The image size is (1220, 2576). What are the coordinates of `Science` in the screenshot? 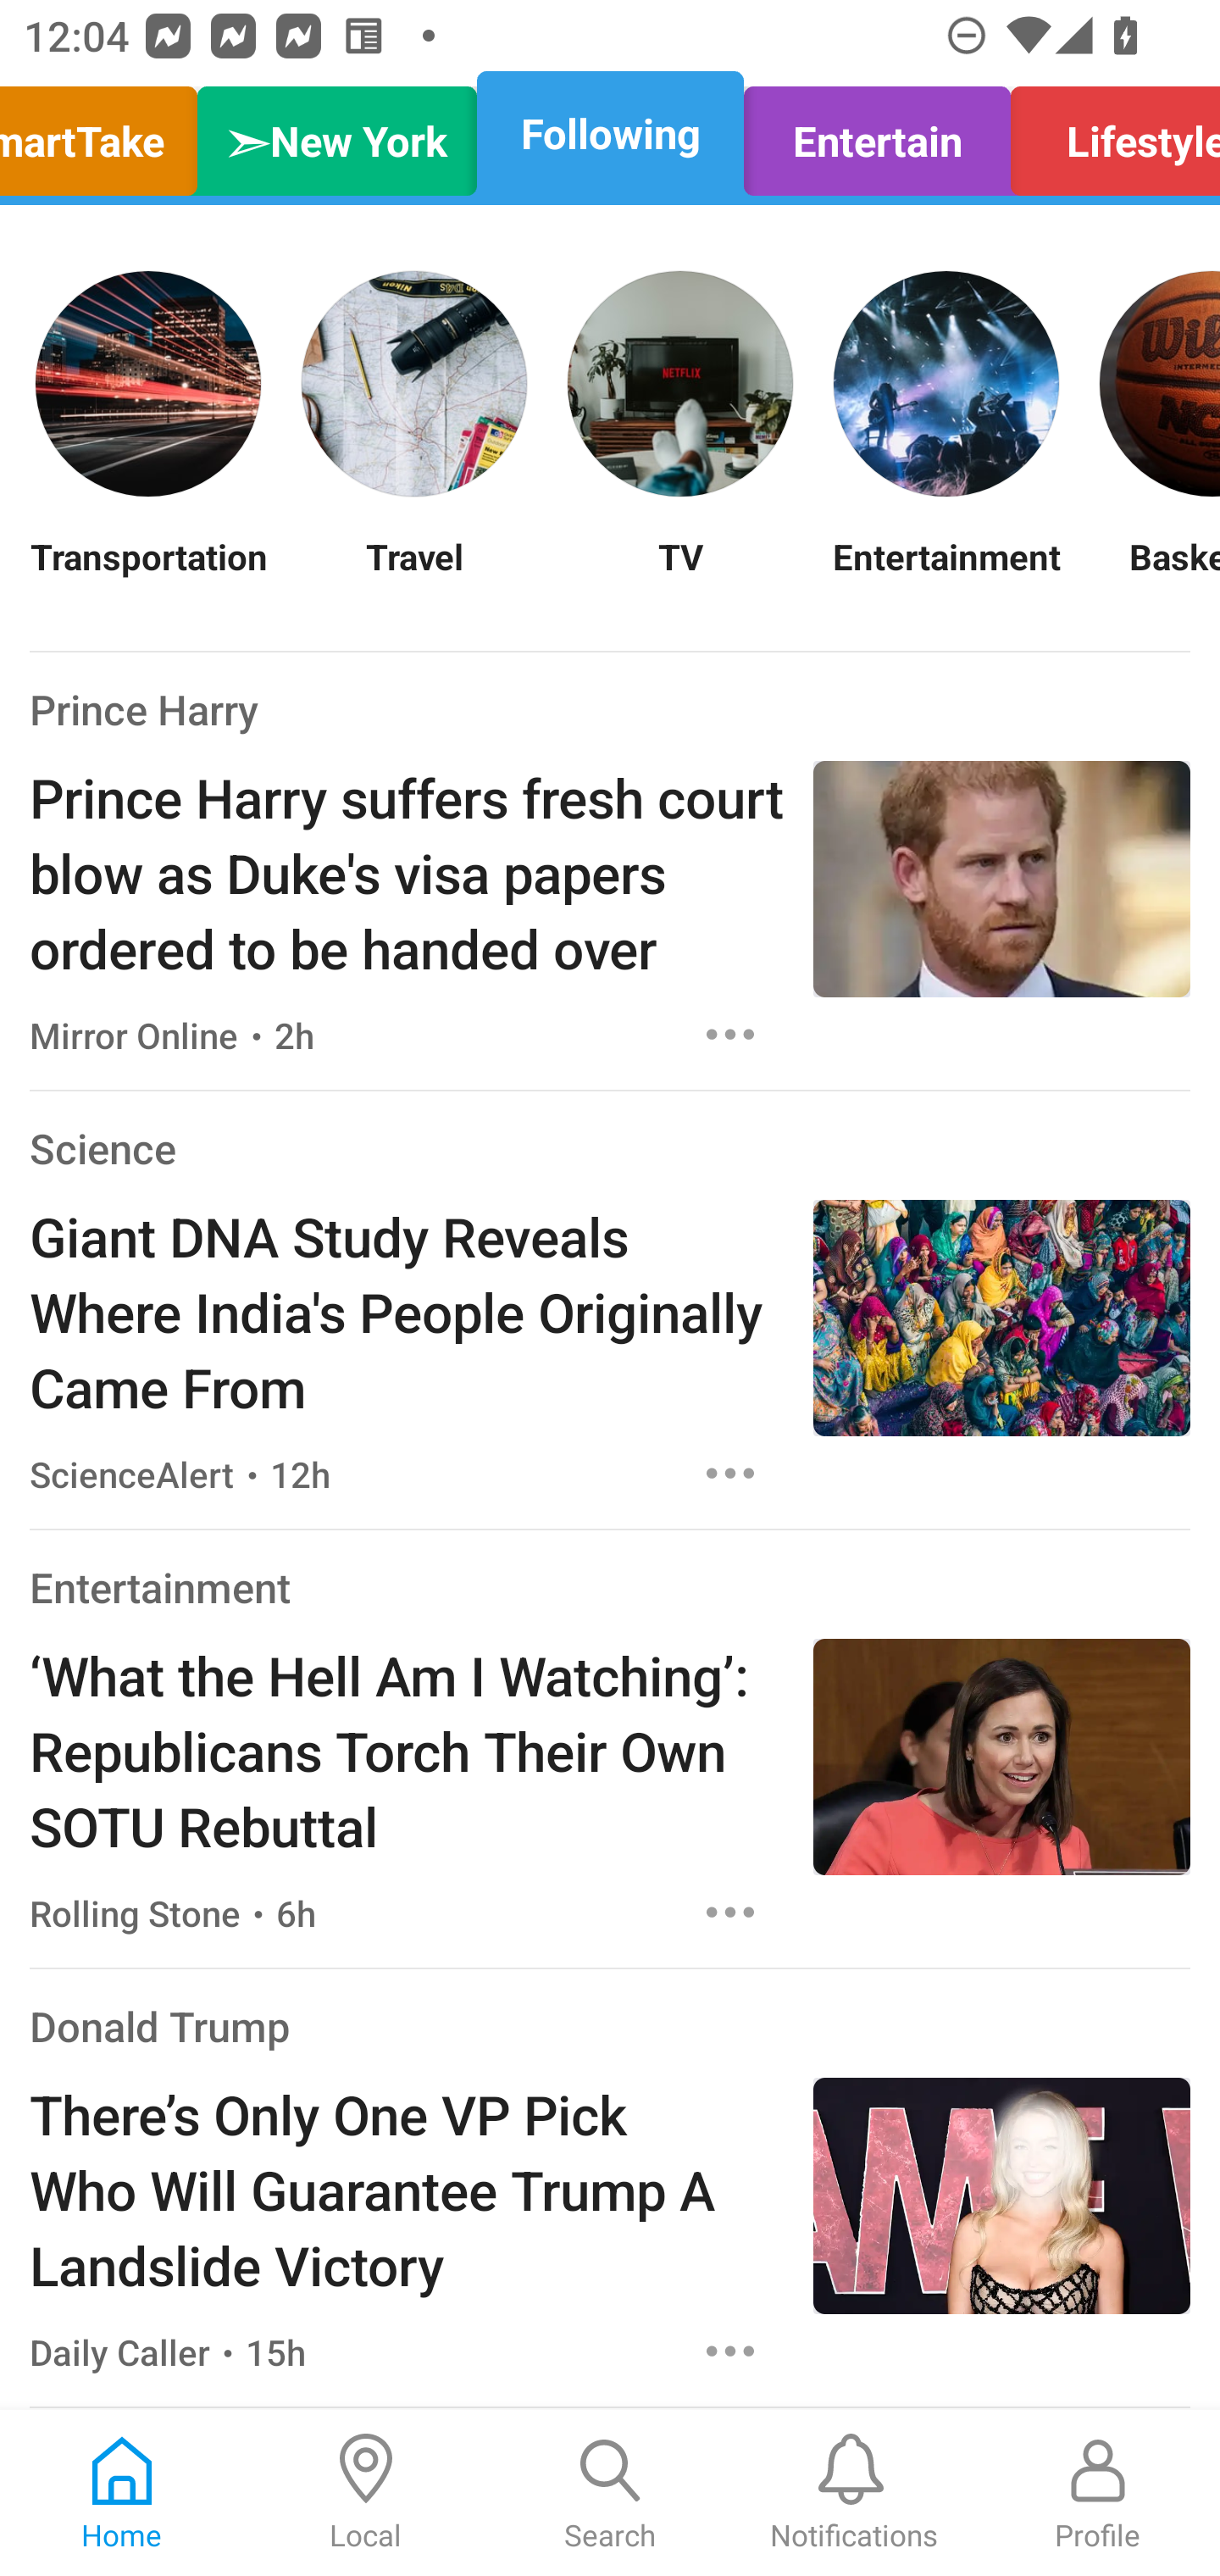 It's located at (102, 1149).